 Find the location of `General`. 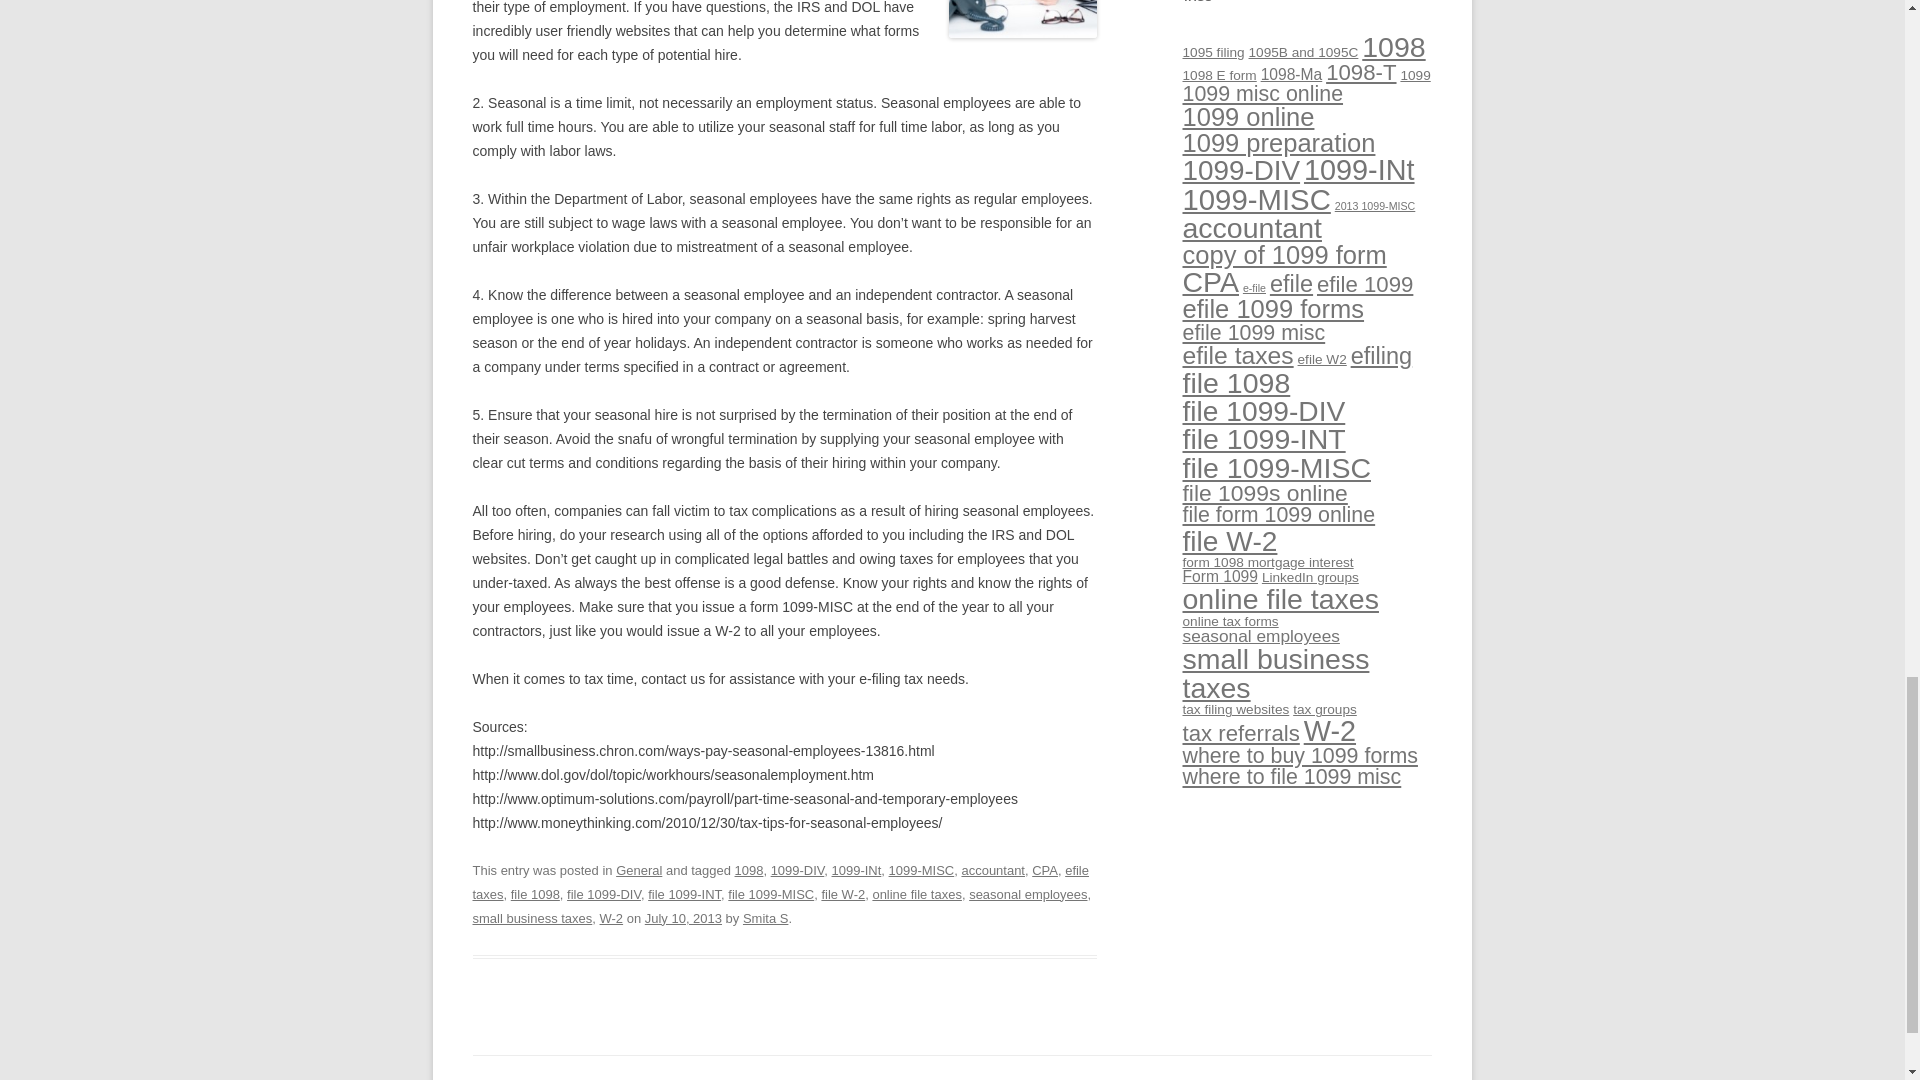

General is located at coordinates (639, 870).